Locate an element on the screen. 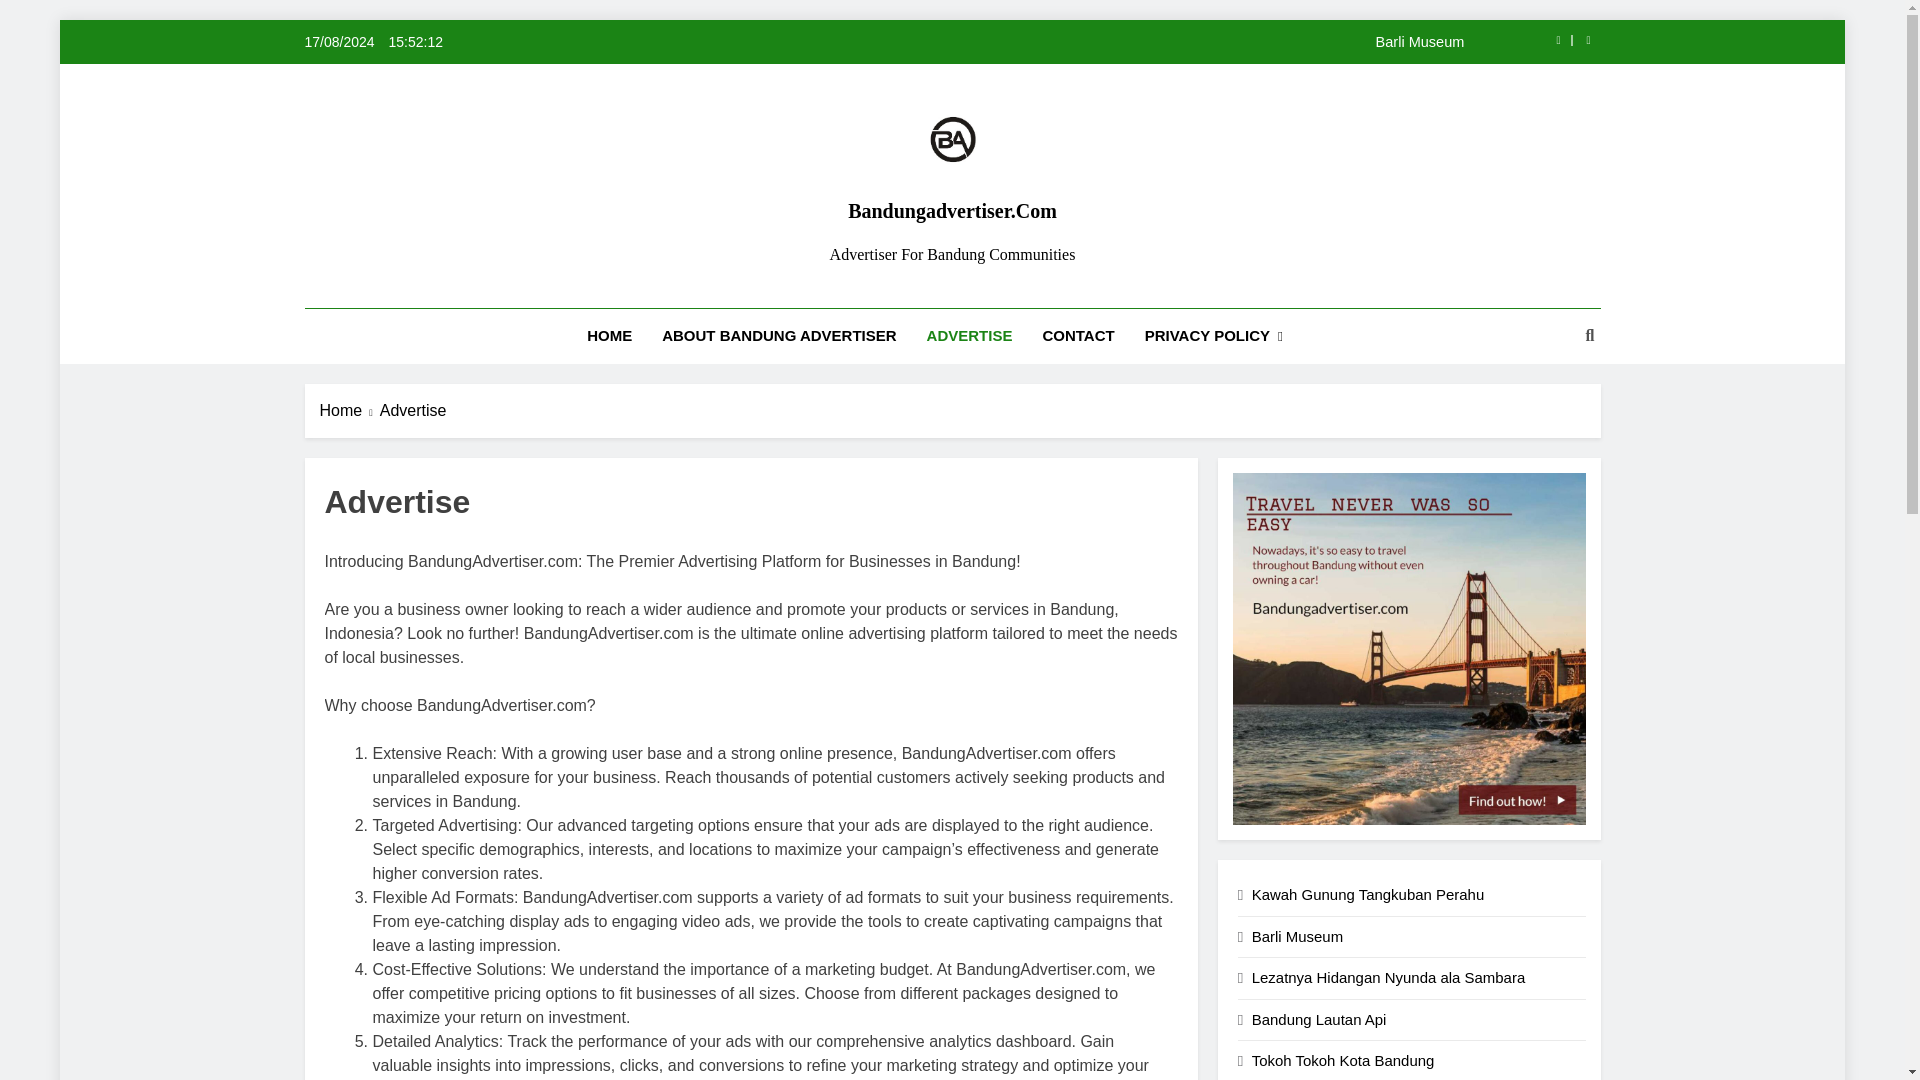 This screenshot has width=1920, height=1080. Tokoh Tokoh Kota Bandung is located at coordinates (1342, 1060).